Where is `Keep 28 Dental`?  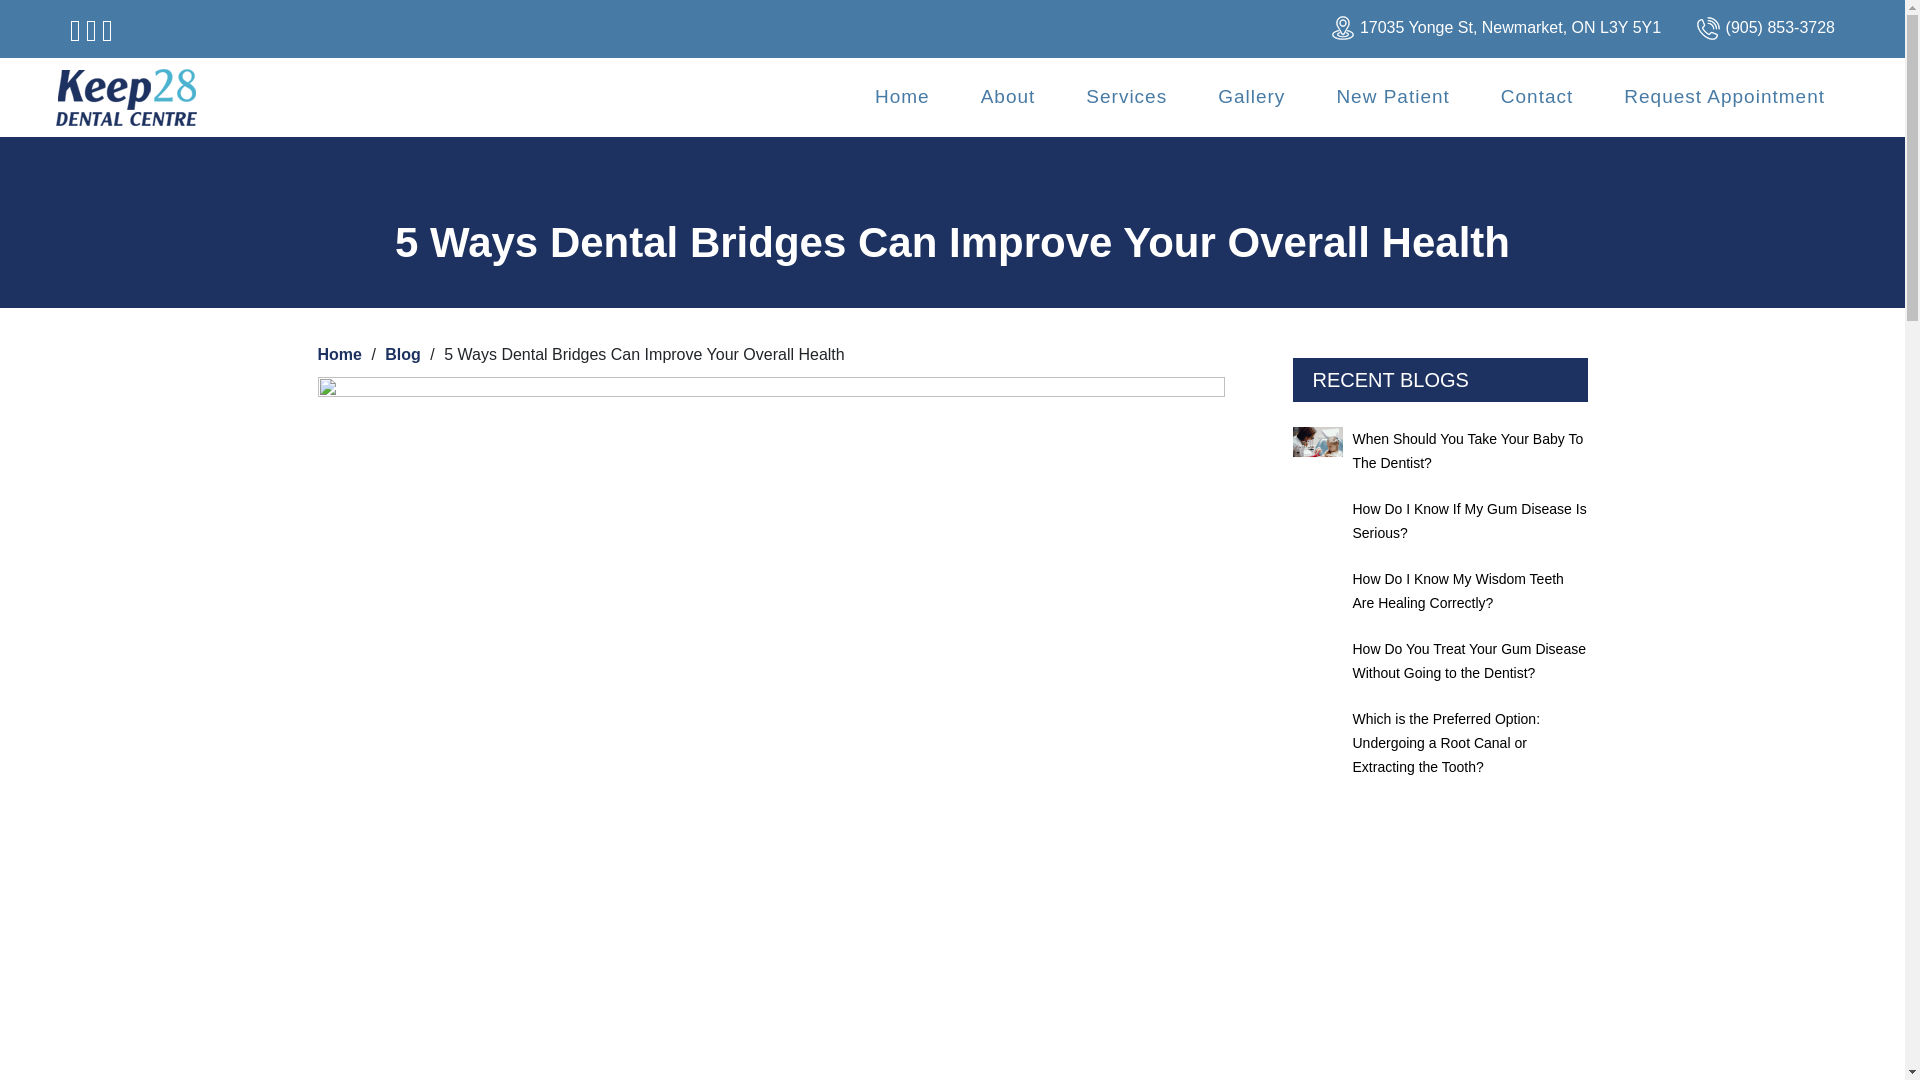
Keep 28 Dental is located at coordinates (126, 98).